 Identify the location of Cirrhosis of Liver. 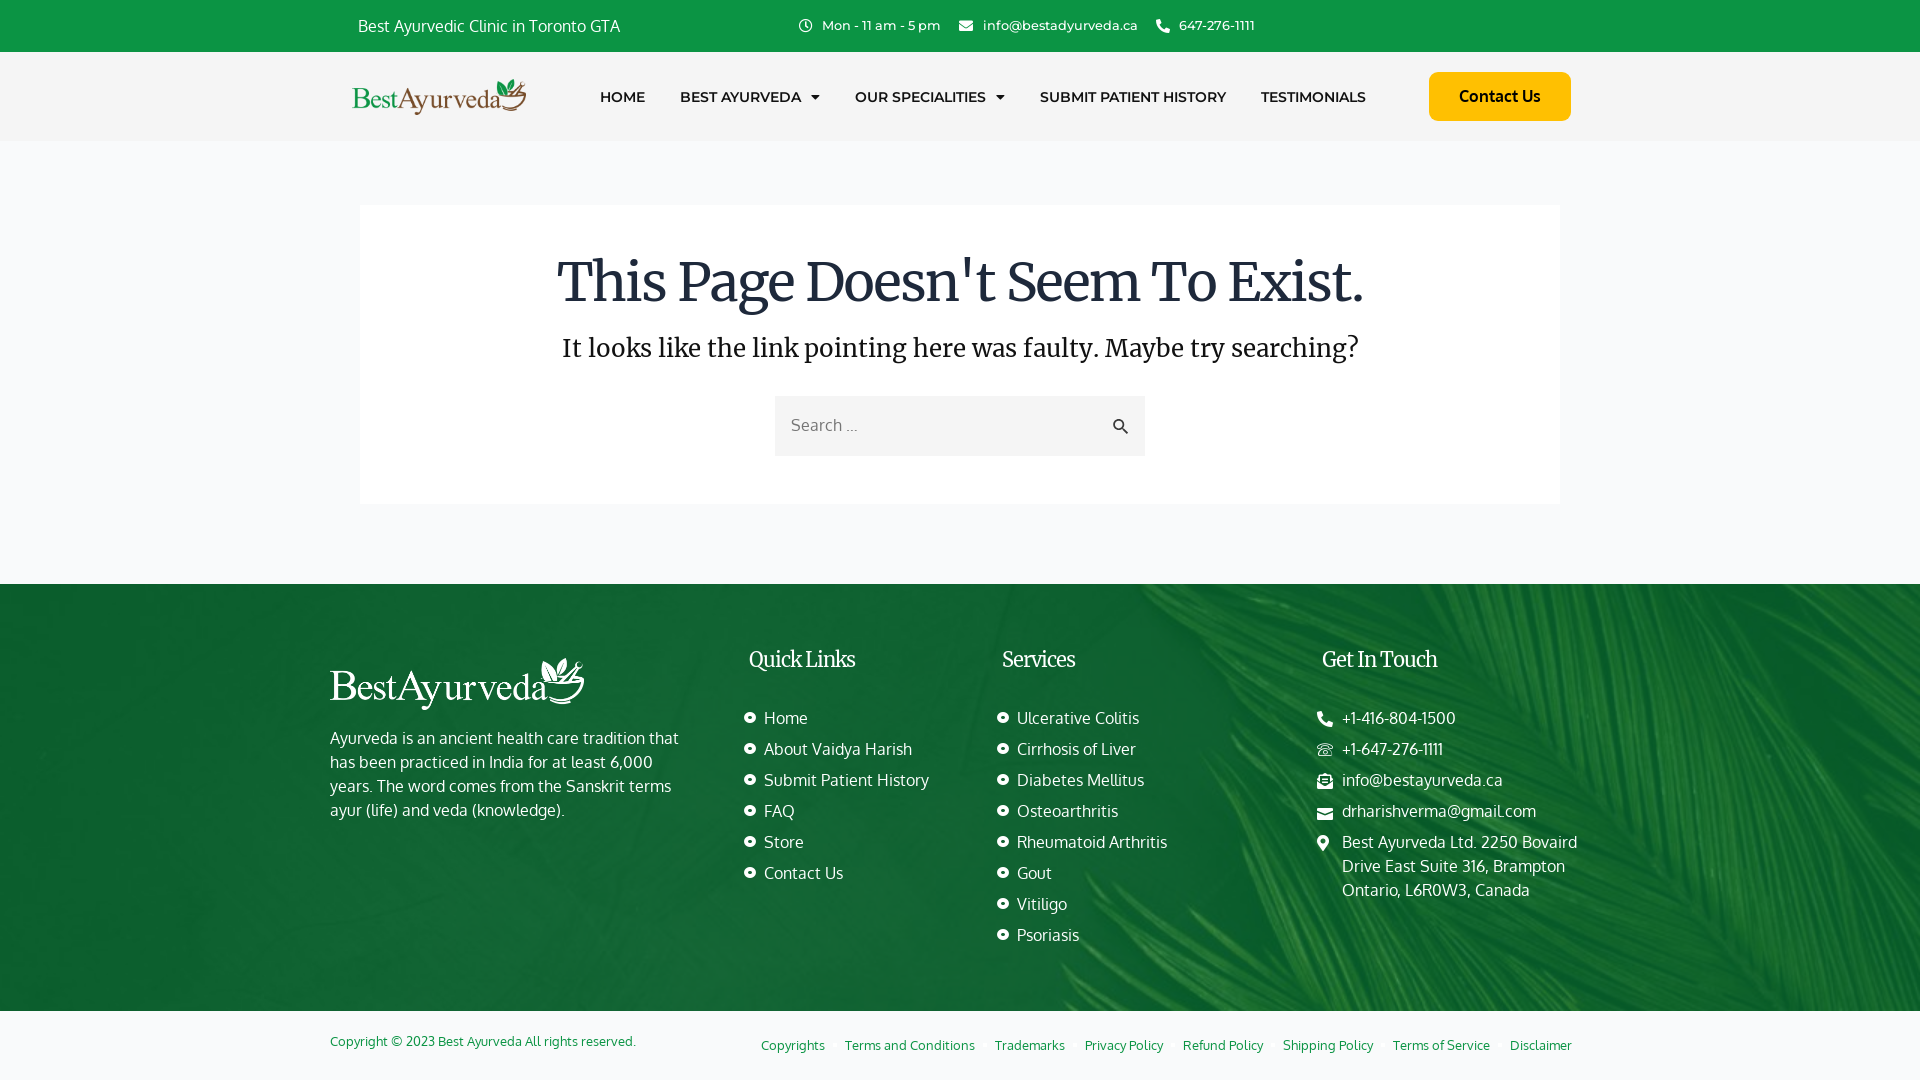
(1137, 749).